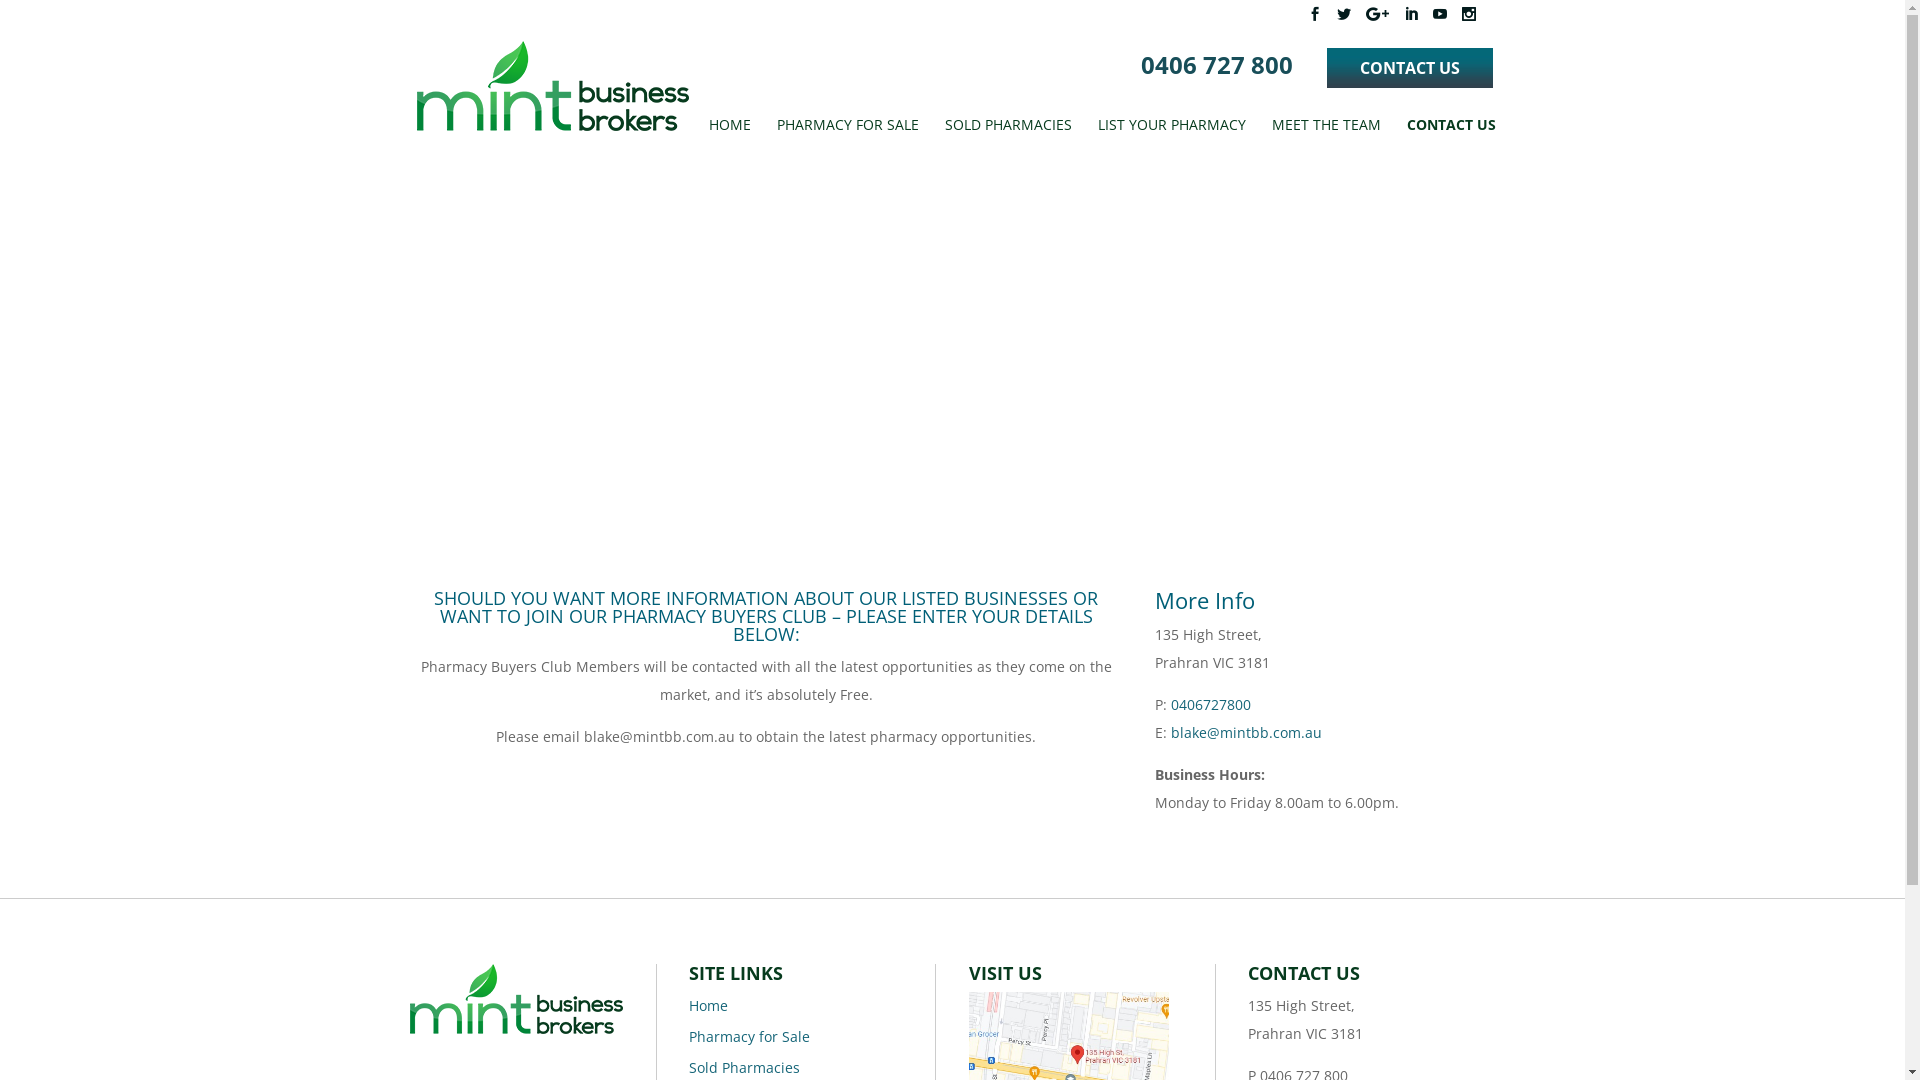  Describe the element at coordinates (1450, 134) in the screenshot. I see `CONTACT US` at that location.